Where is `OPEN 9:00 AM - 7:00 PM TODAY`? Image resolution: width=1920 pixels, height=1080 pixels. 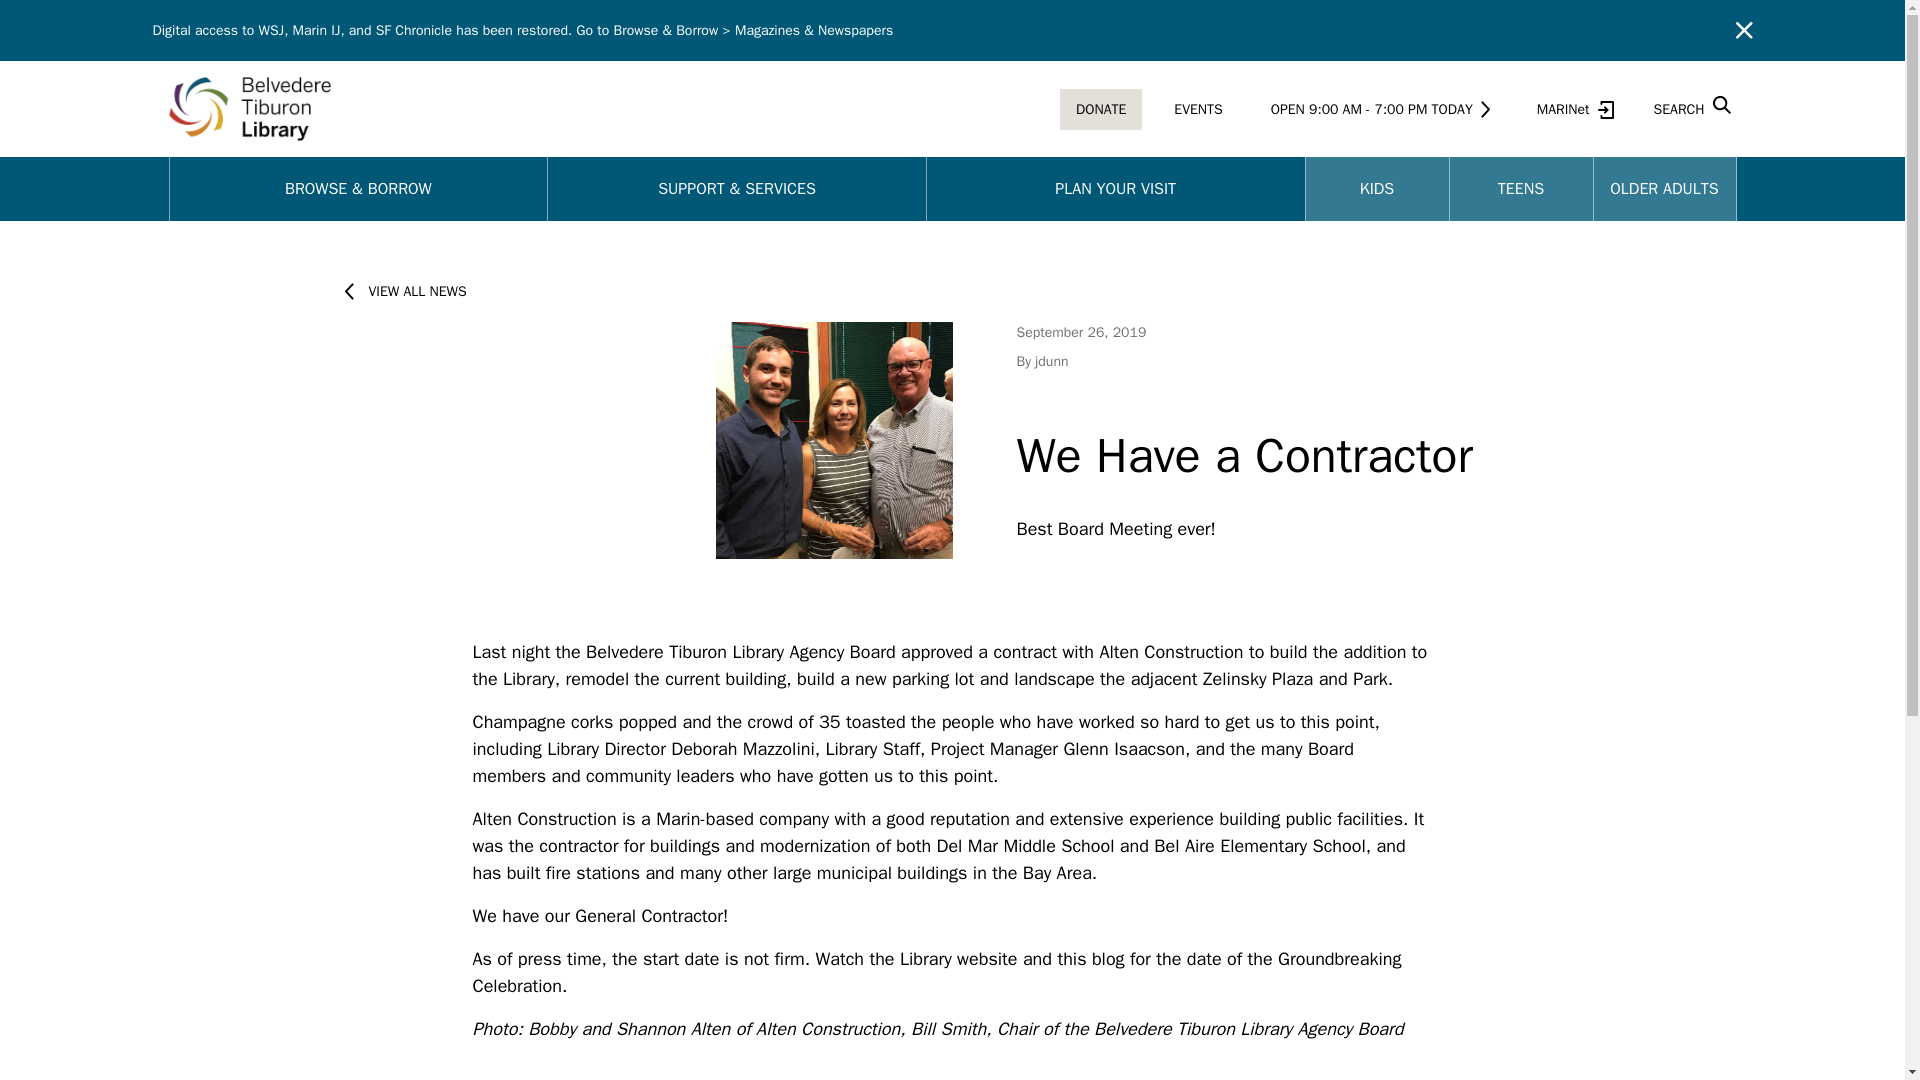 OPEN 9:00 AM - 7:00 PM TODAY is located at coordinates (1380, 108).